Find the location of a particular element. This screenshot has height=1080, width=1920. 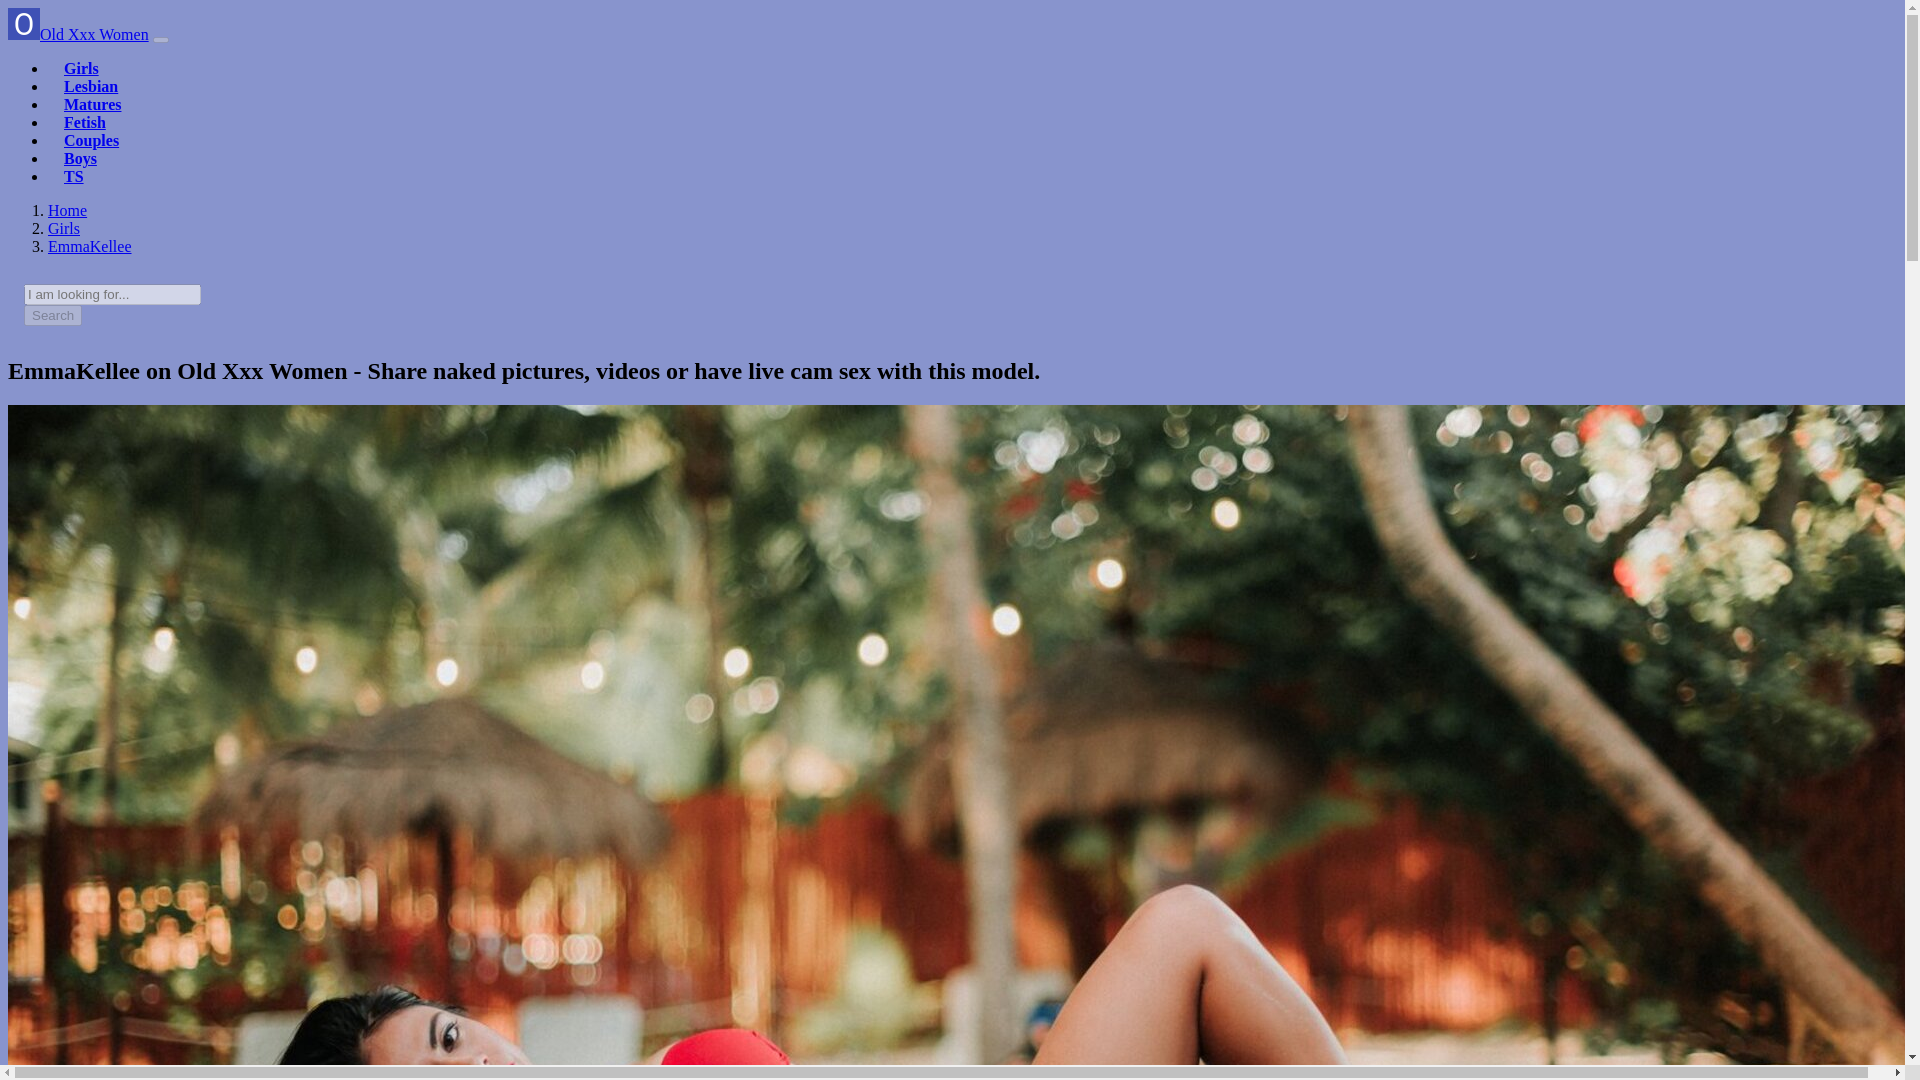

EmmaKellee is located at coordinates (90, 246).